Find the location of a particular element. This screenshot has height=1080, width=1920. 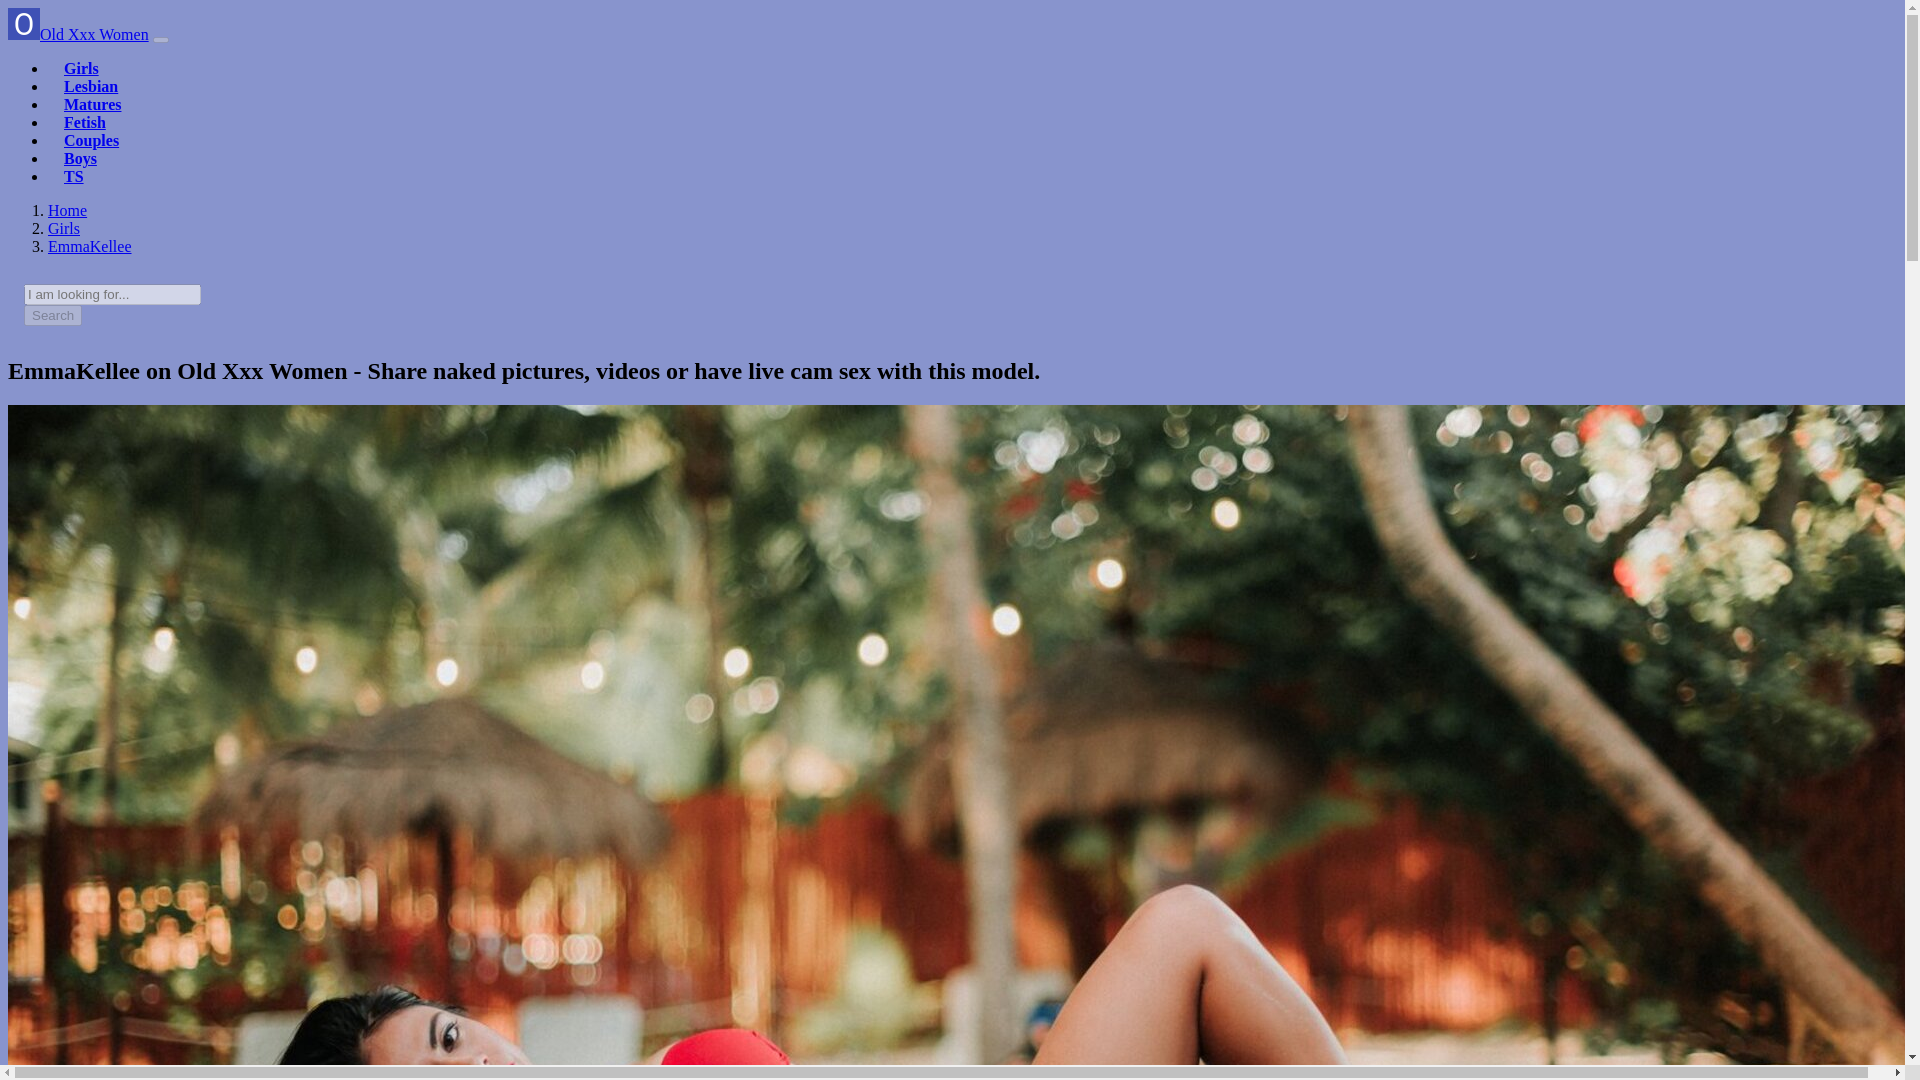

EmmaKellee is located at coordinates (90, 246).